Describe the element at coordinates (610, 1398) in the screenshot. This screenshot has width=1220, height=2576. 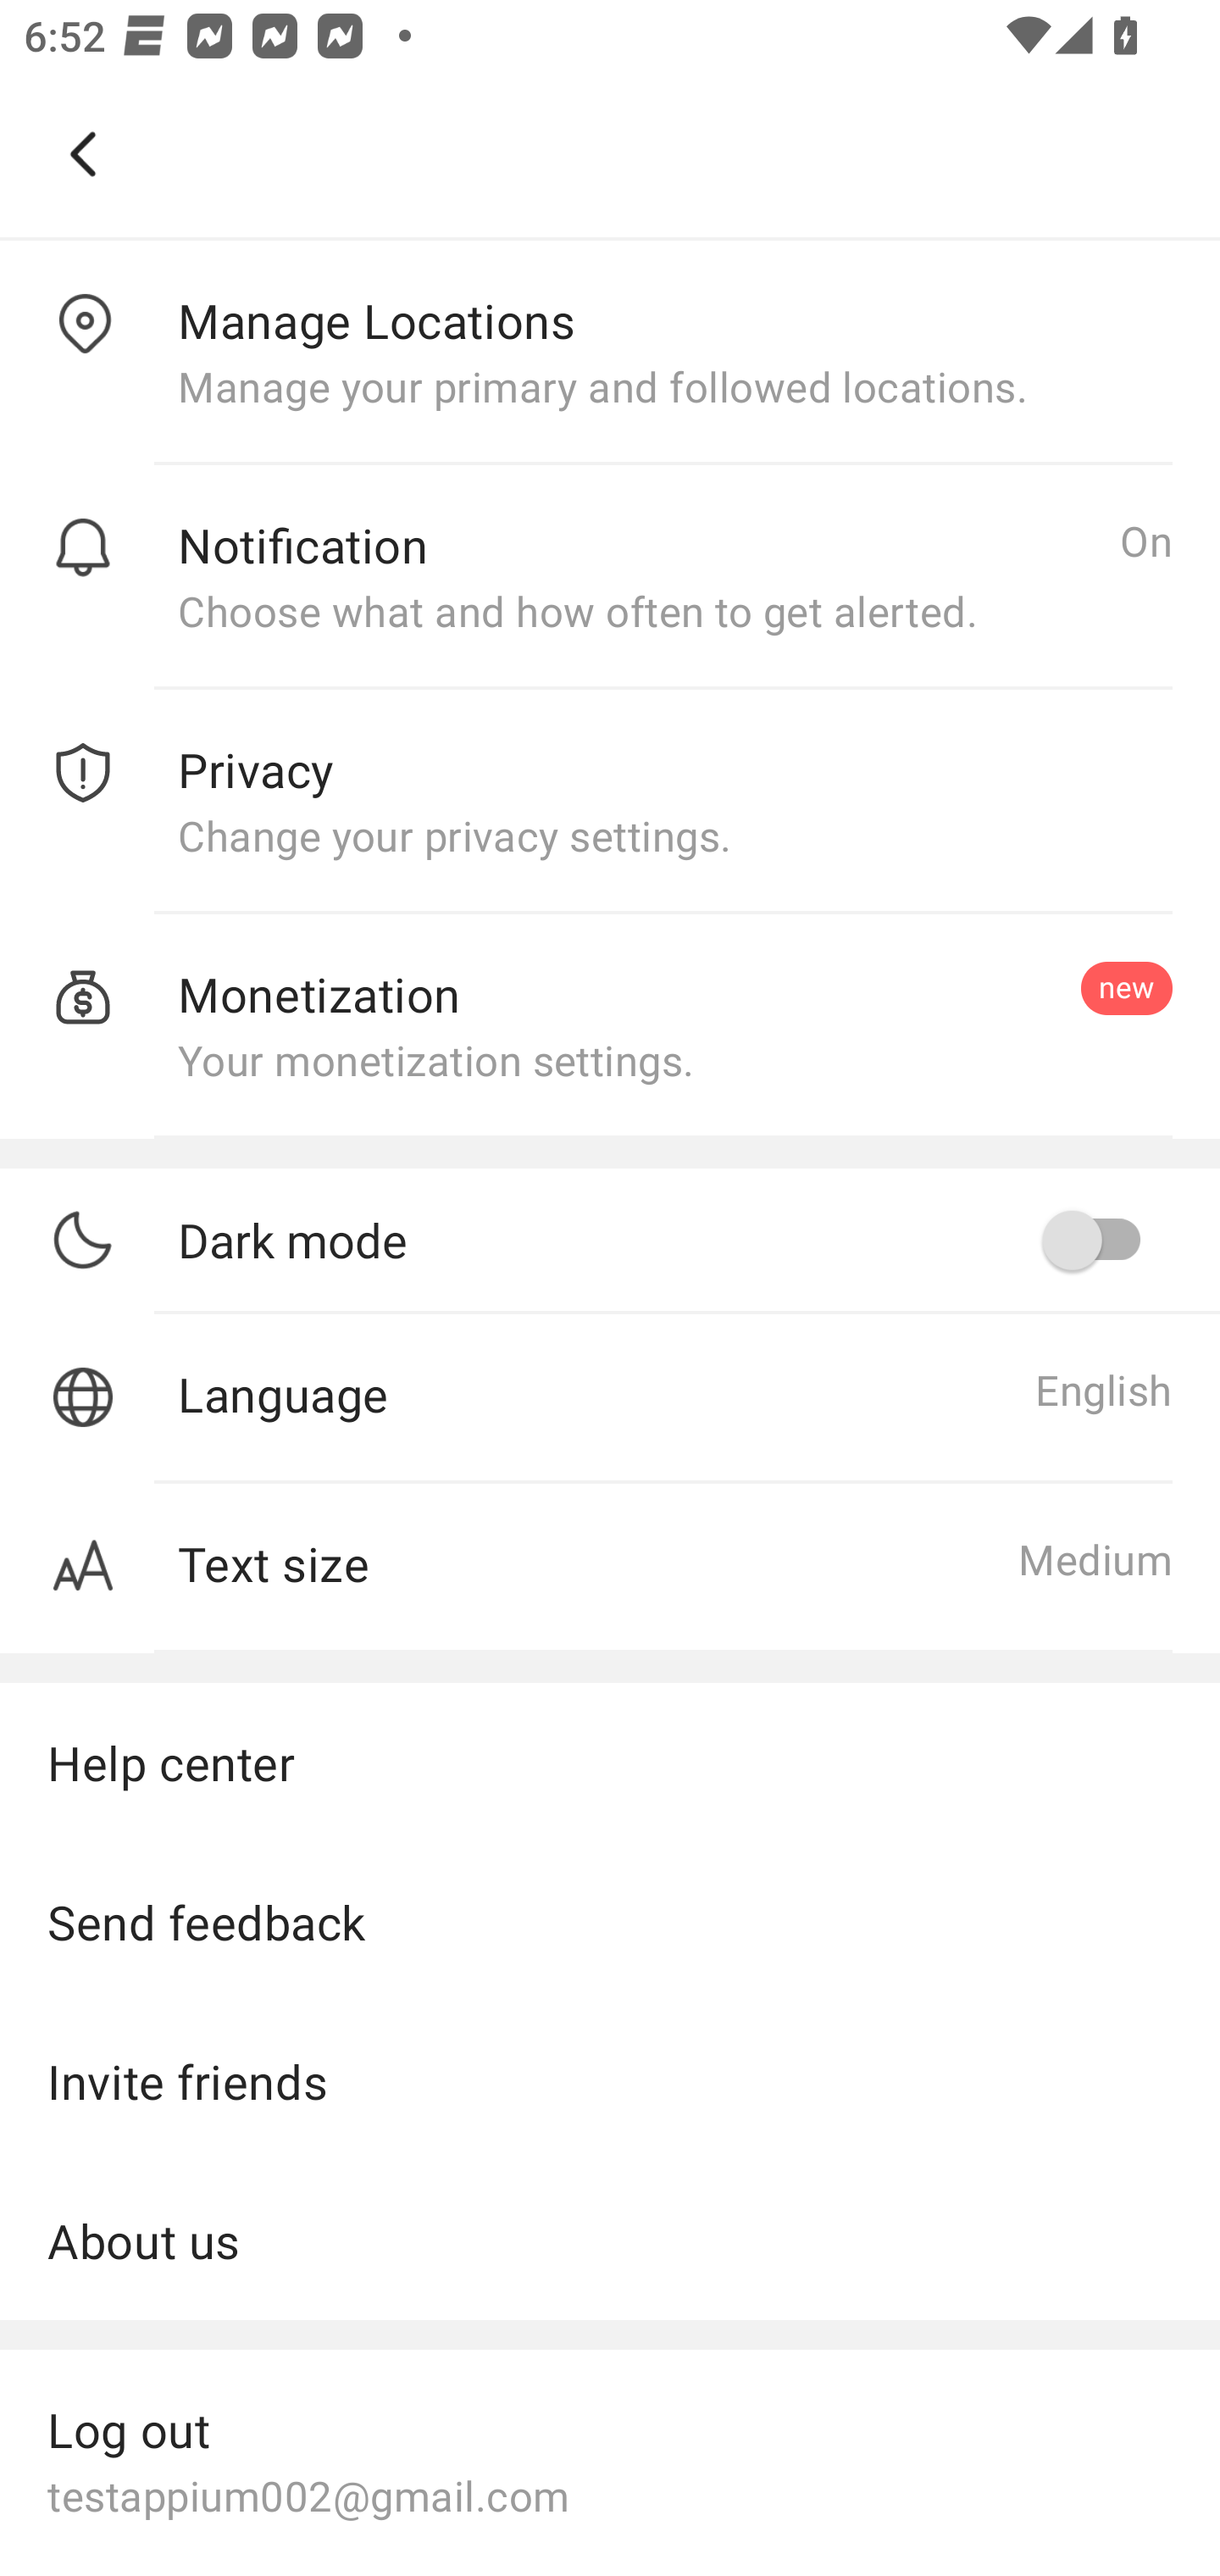
I see `Language English` at that location.